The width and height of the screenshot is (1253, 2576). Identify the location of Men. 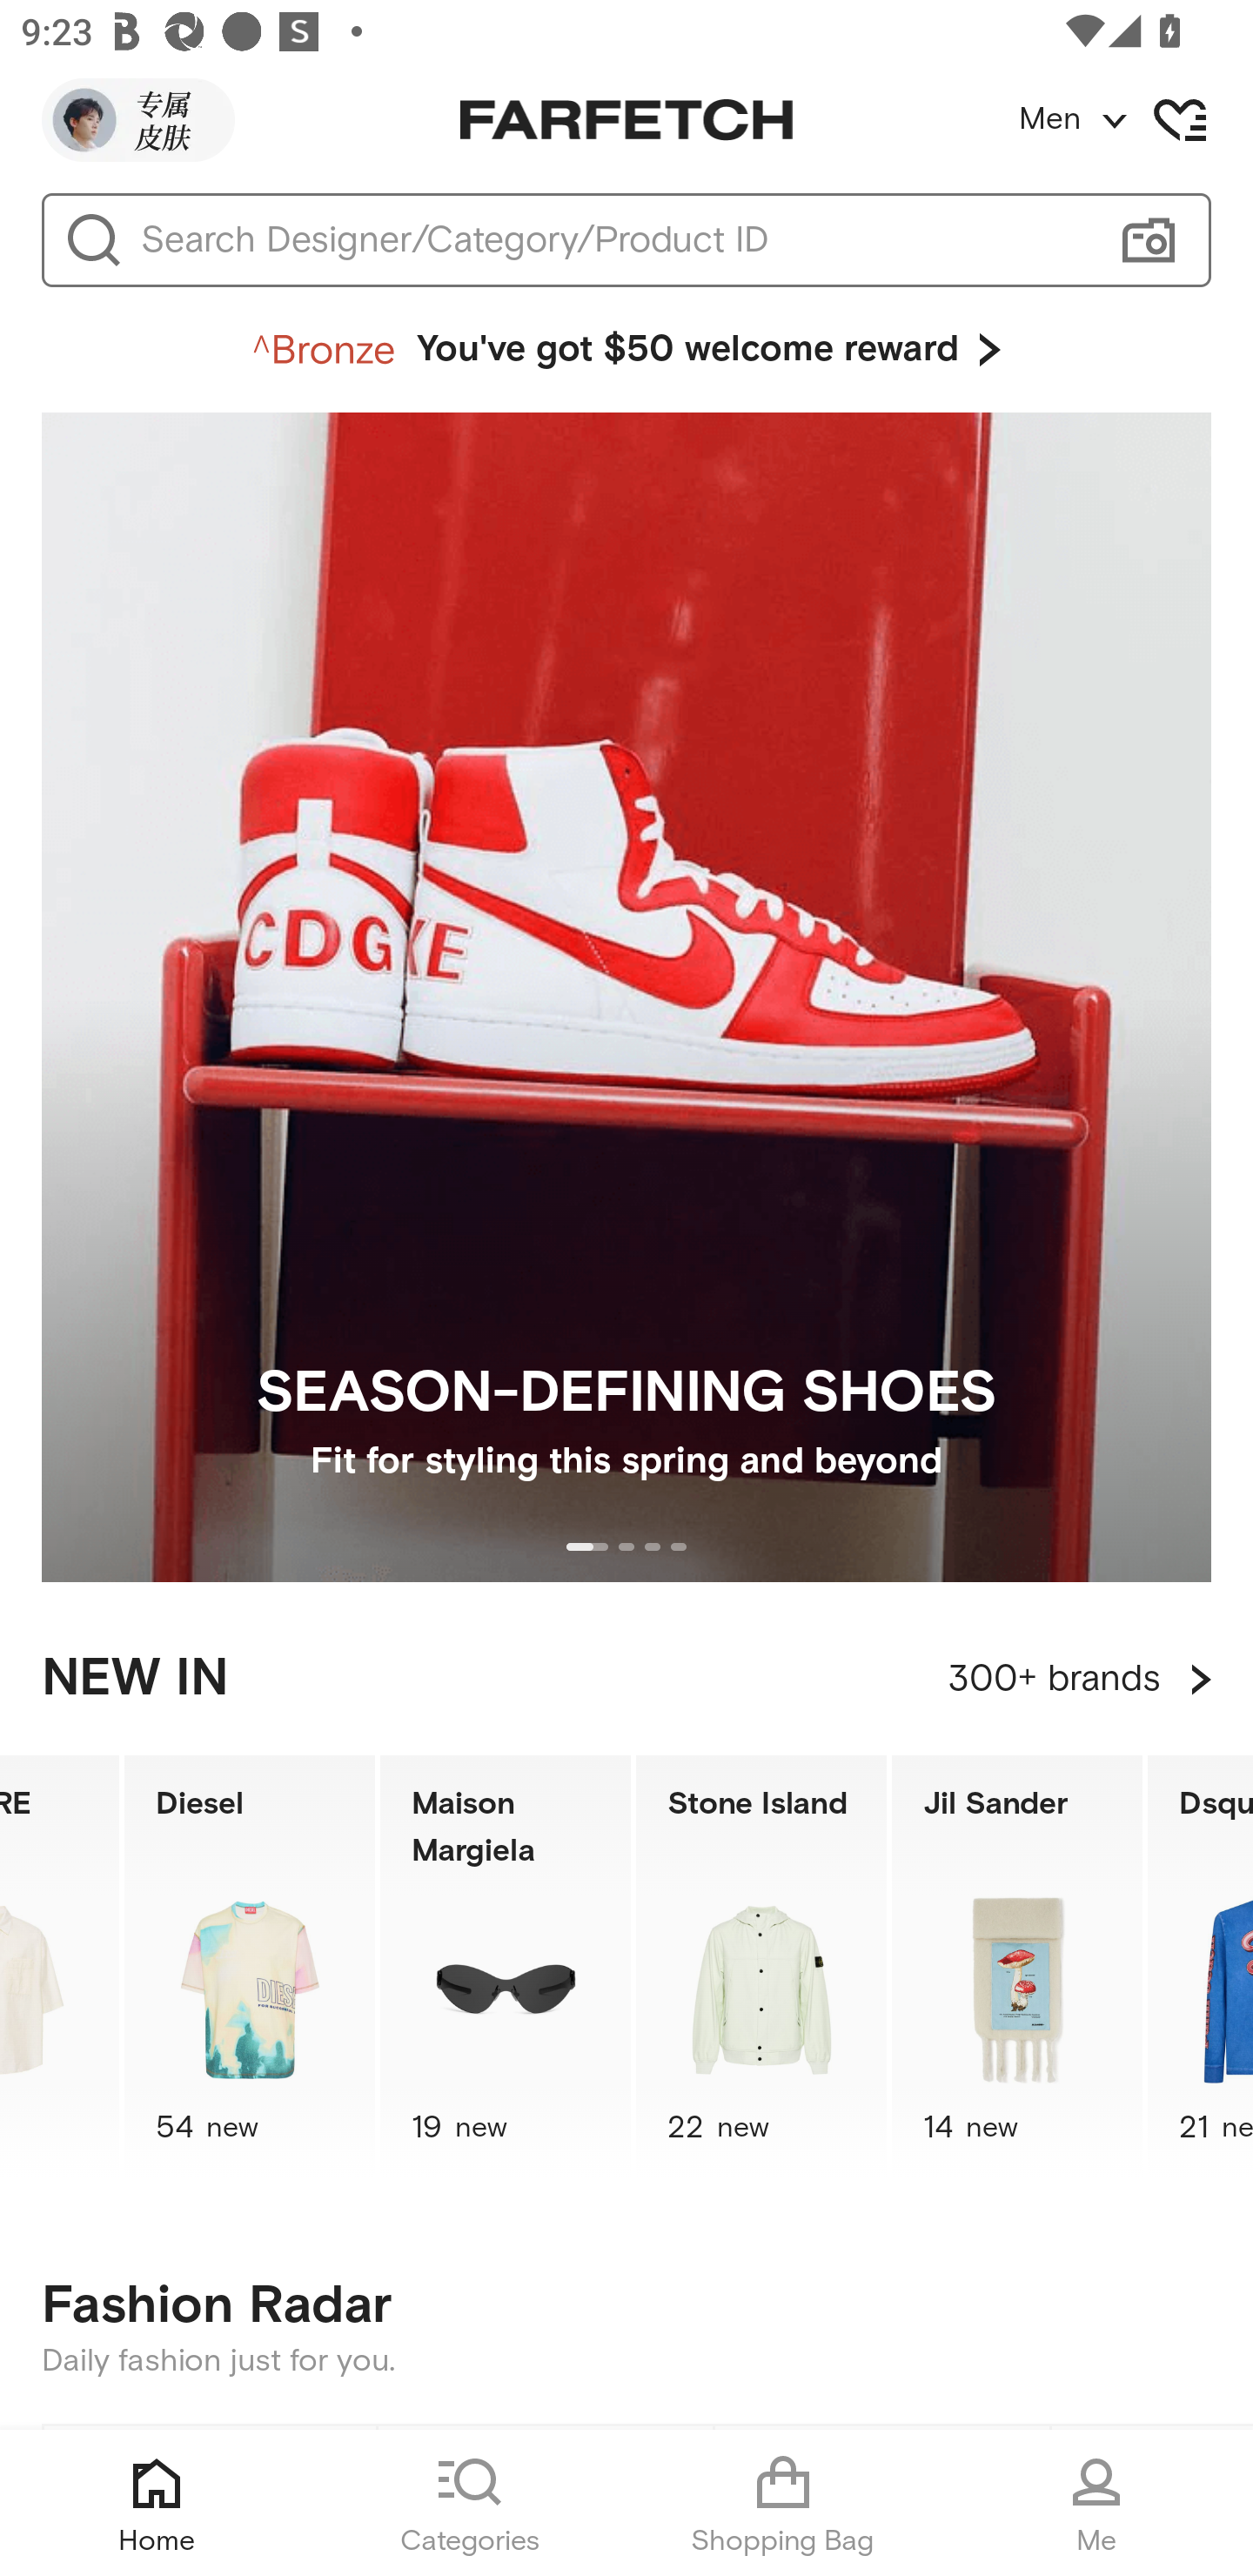
(1135, 120).